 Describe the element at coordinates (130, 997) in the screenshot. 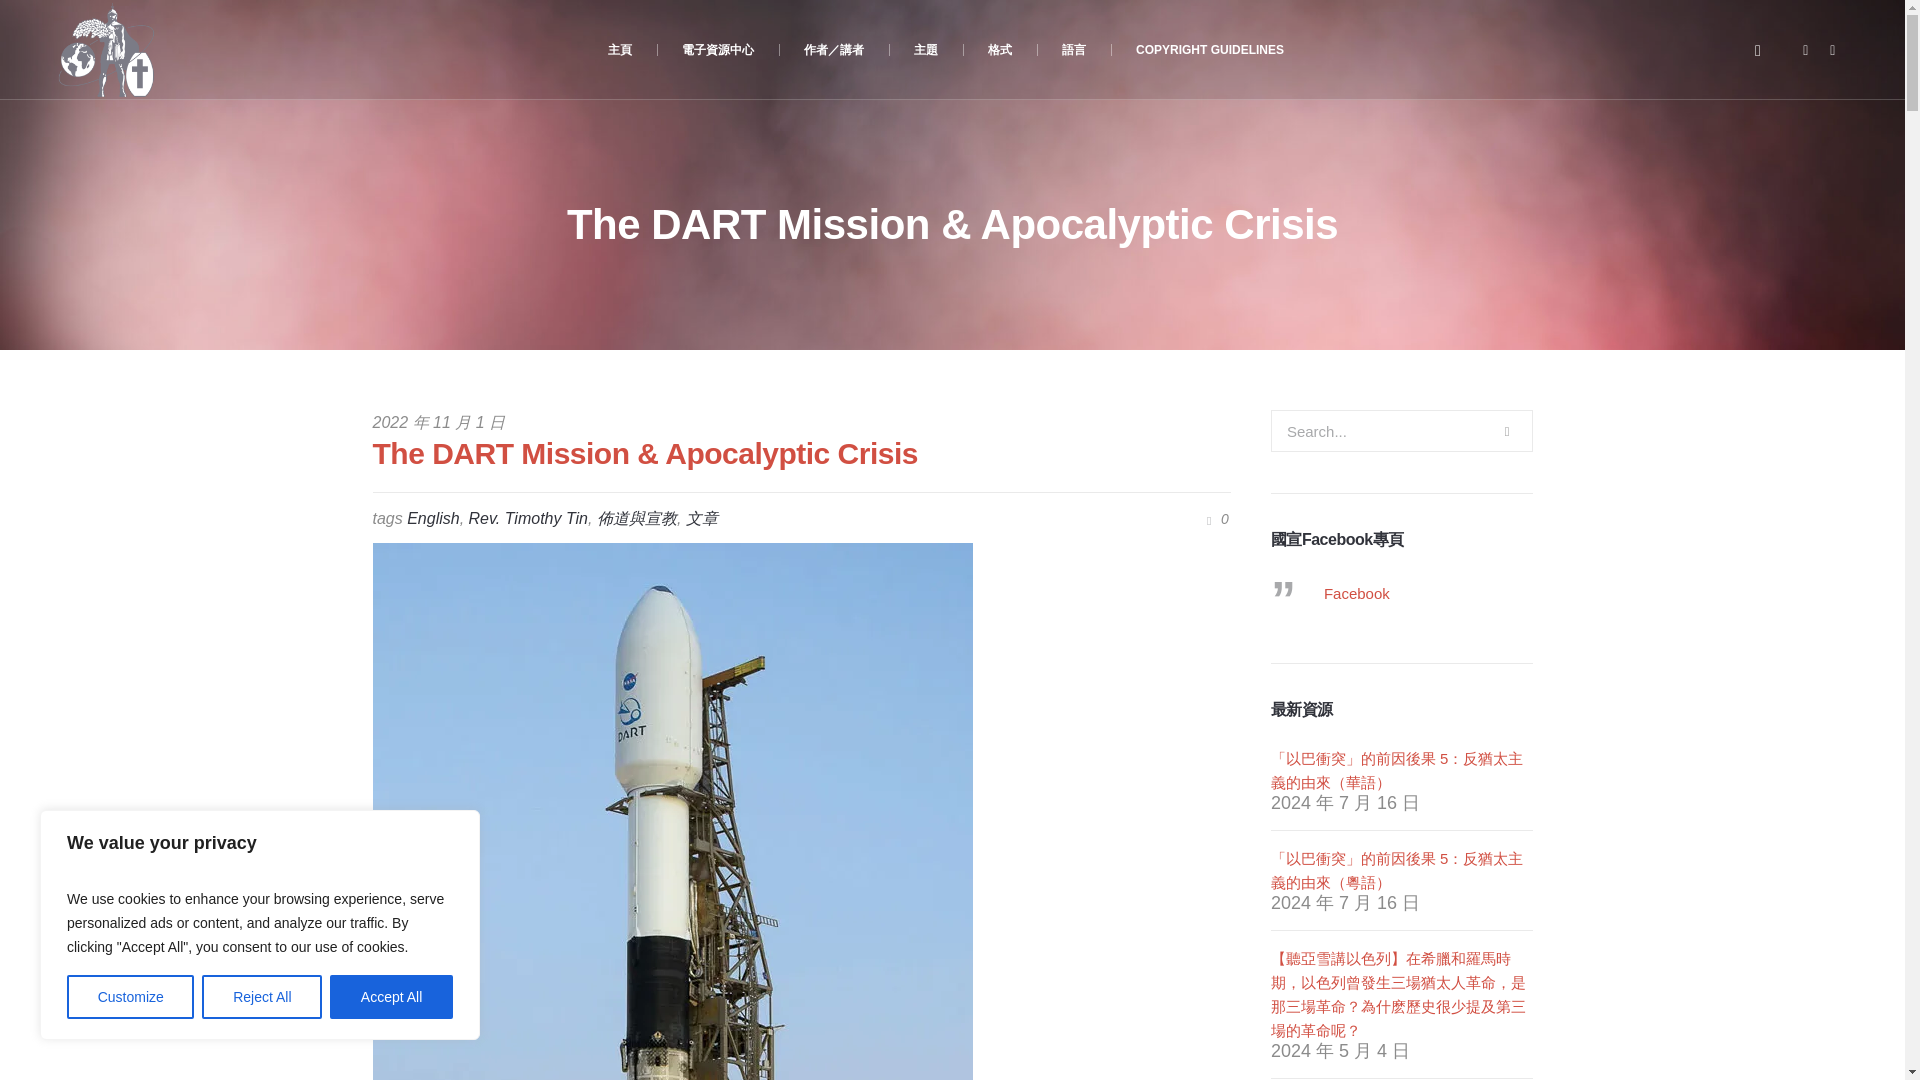

I see `Customize` at that location.